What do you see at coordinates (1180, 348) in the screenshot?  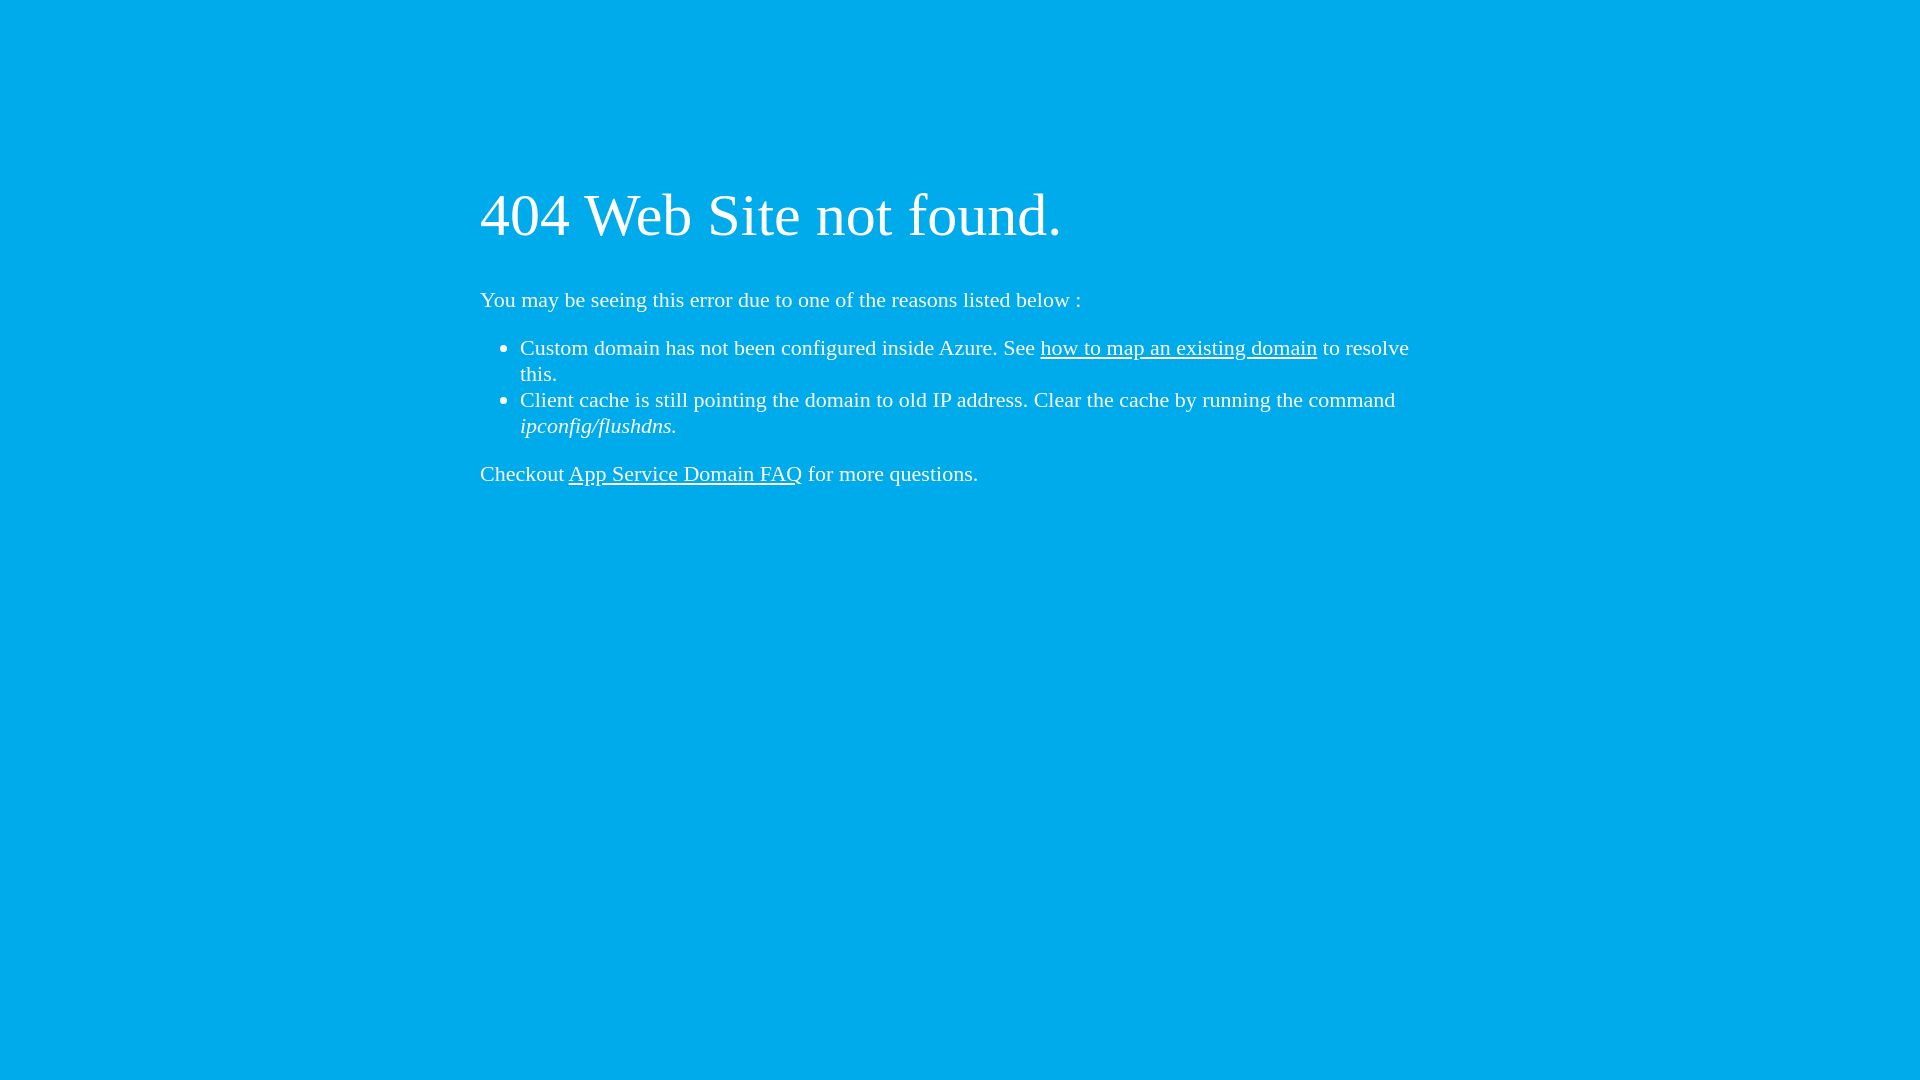 I see `how to map an existing domain` at bounding box center [1180, 348].